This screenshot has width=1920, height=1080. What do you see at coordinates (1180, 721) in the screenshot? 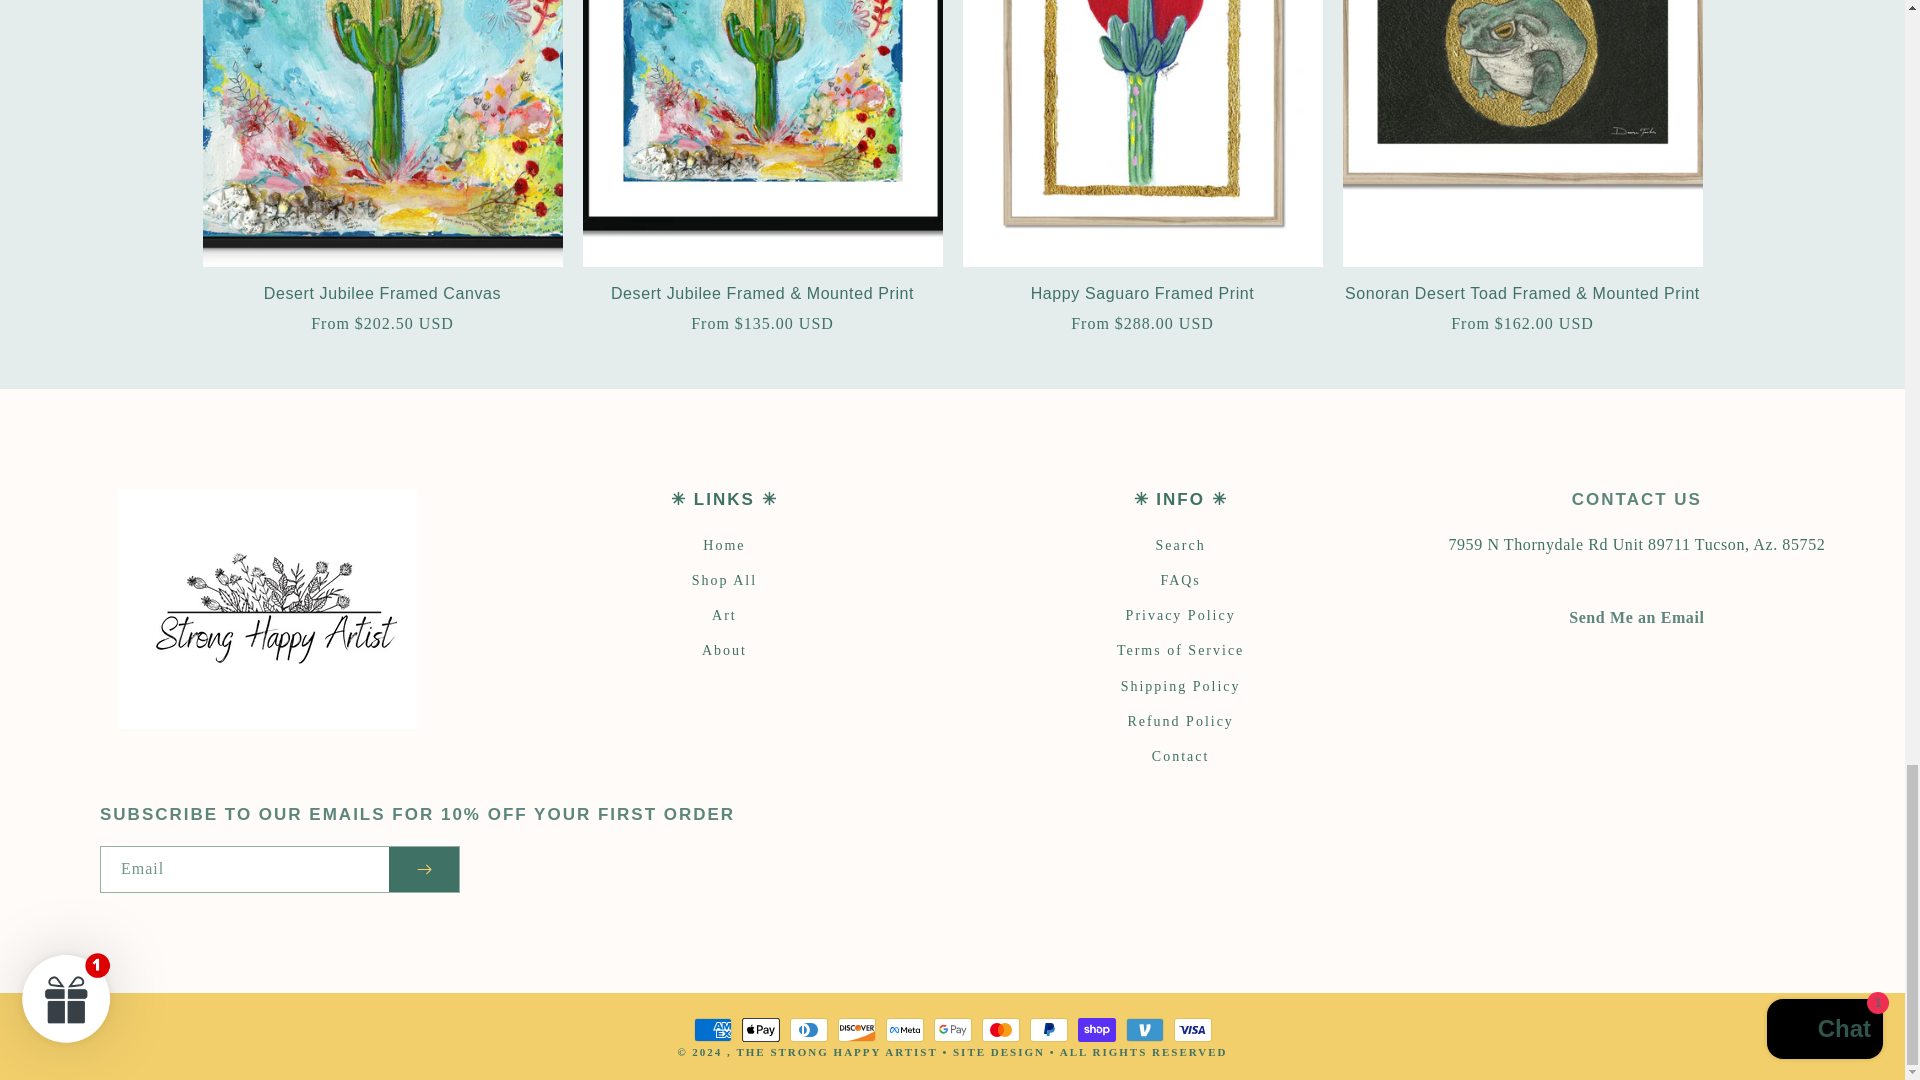
I see `Refund Policy` at bounding box center [1180, 721].